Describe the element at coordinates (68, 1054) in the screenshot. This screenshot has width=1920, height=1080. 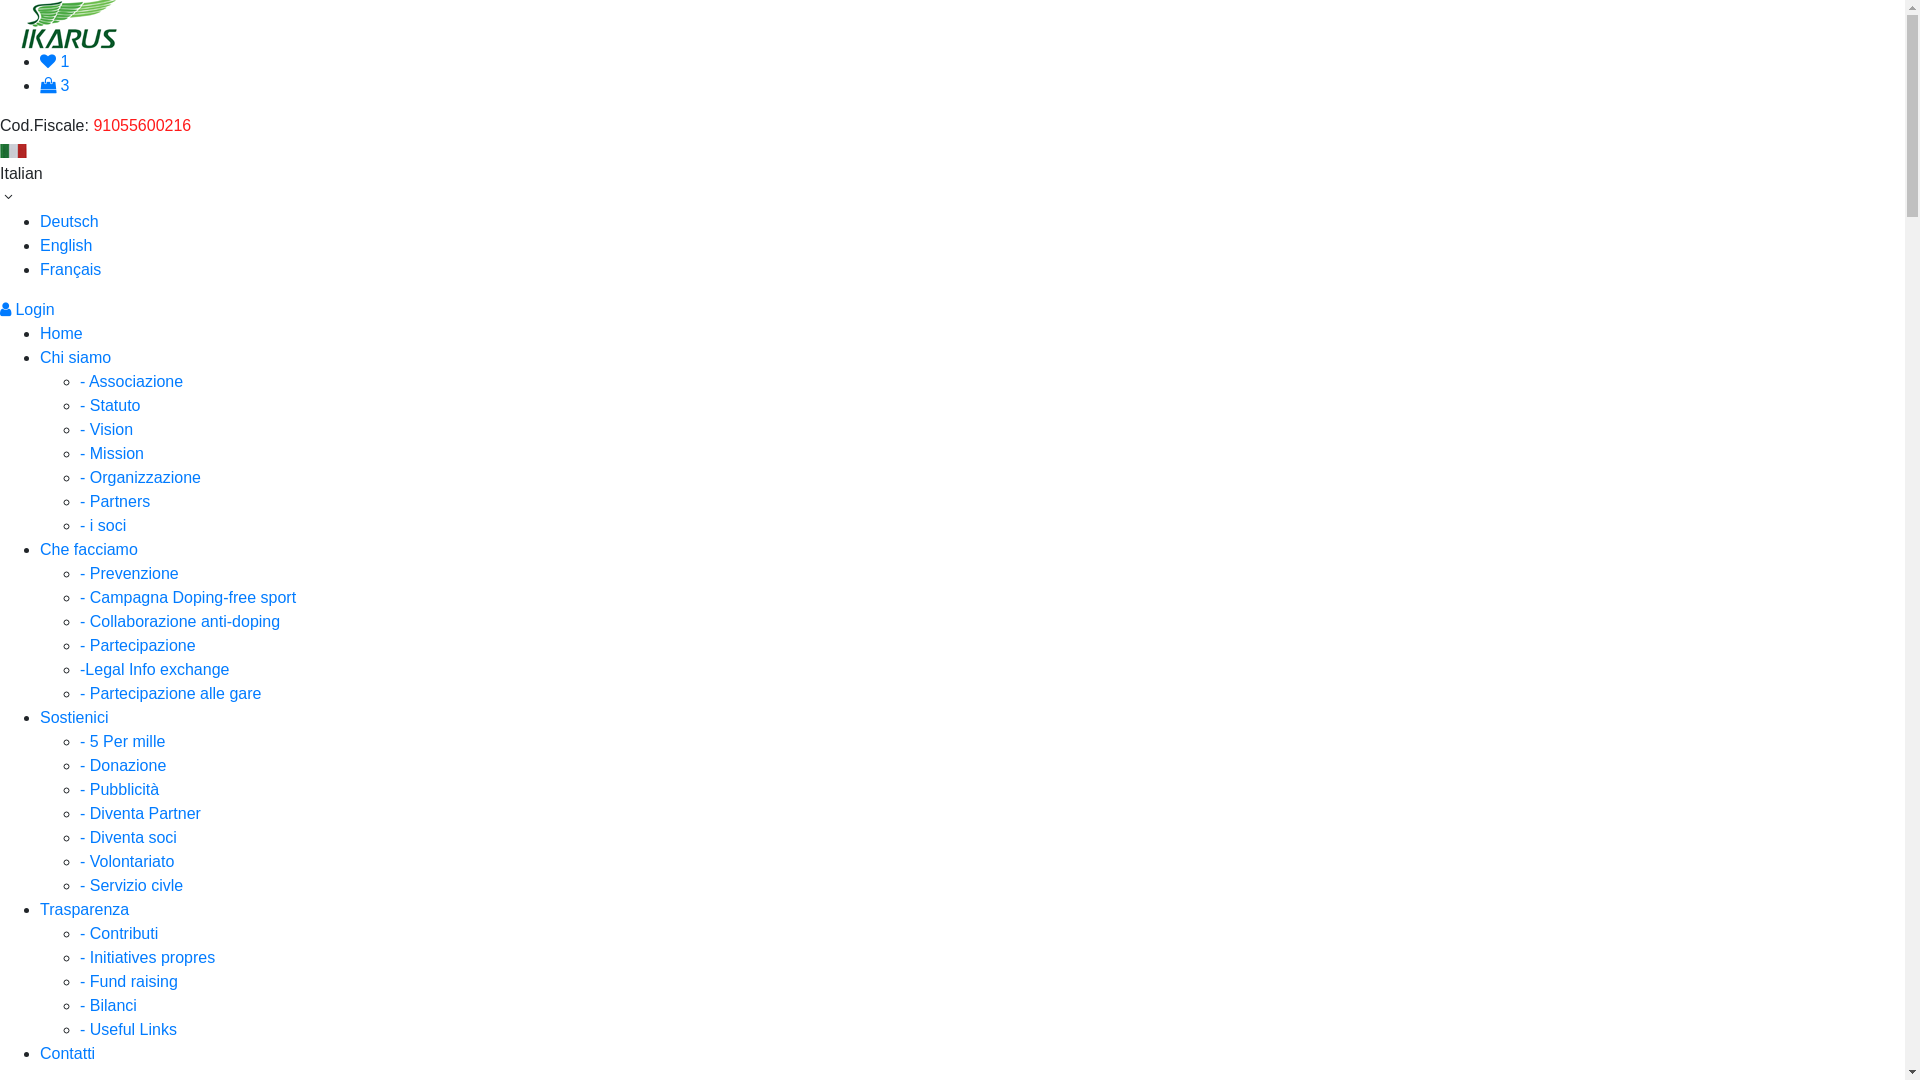
I see `Contatti` at that location.